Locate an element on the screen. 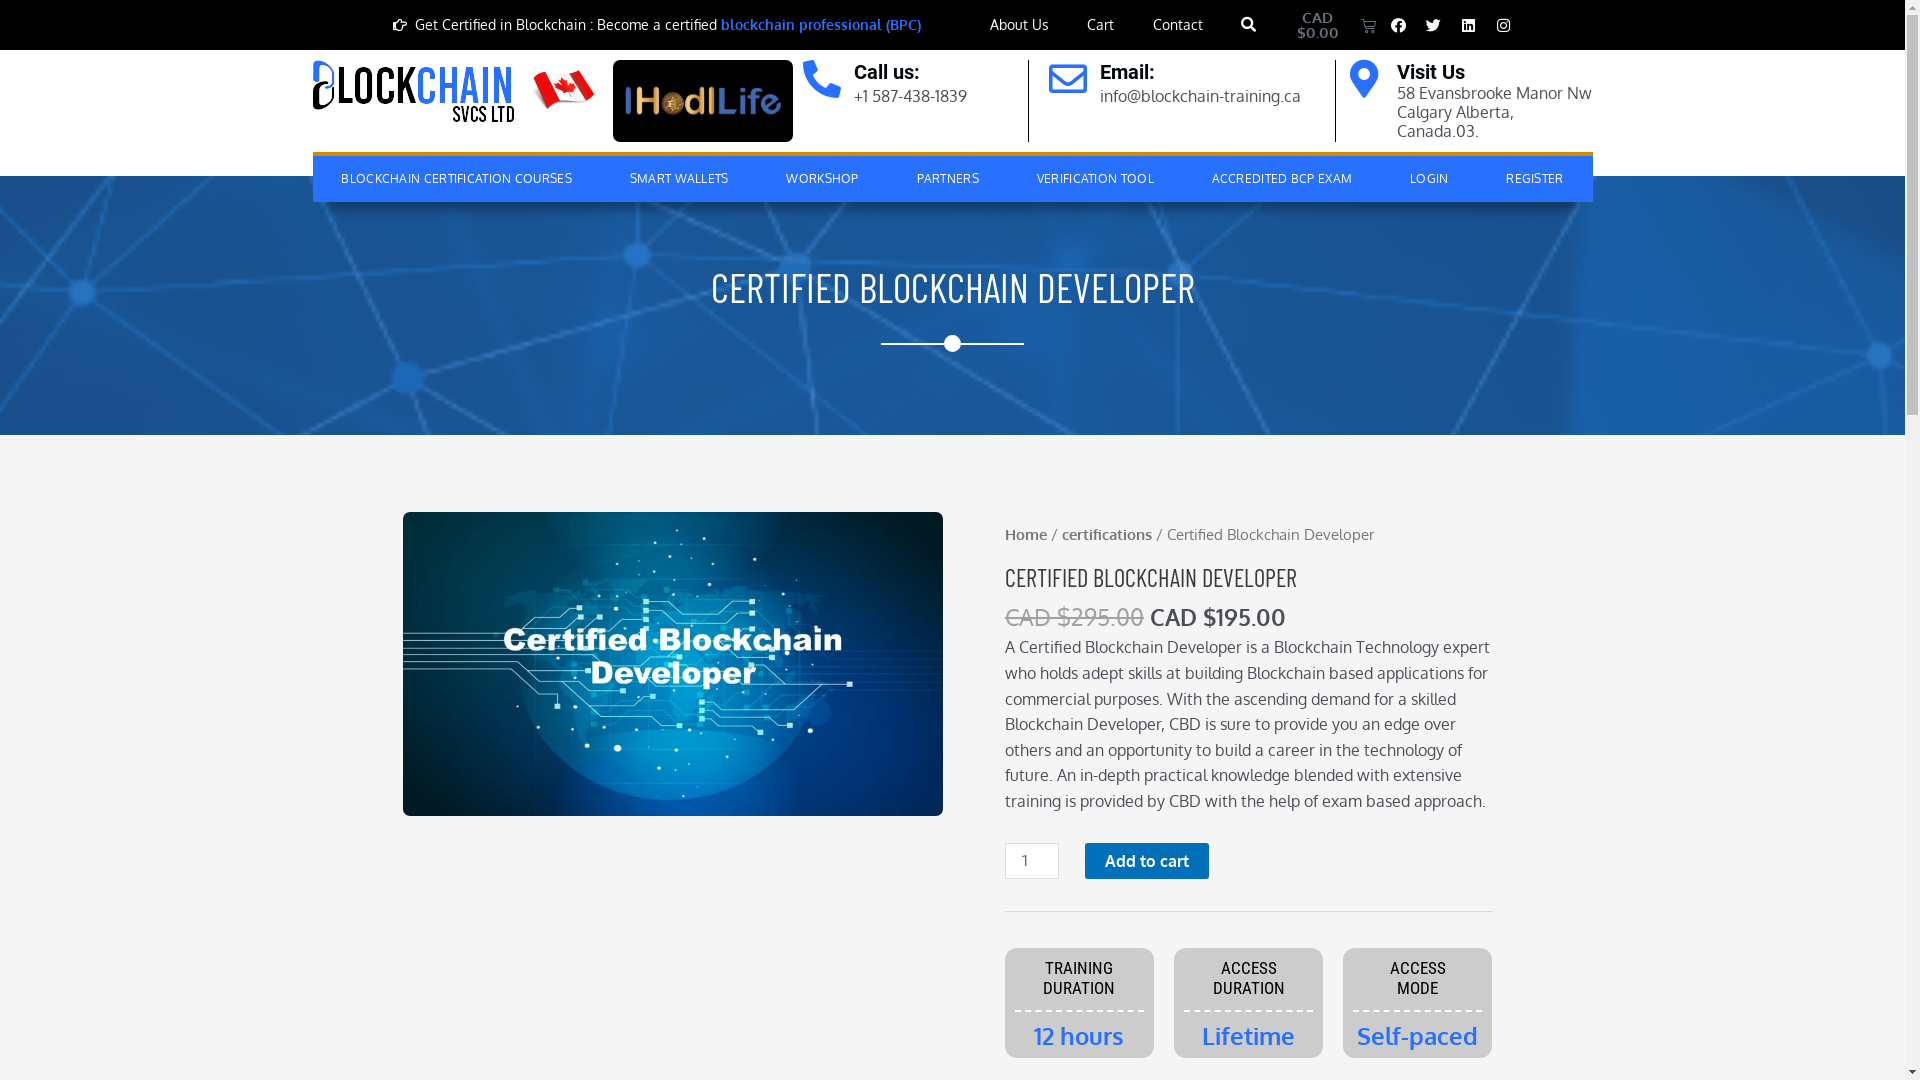 This screenshot has width=1920, height=1080. CAD $0.00
Cart is located at coordinates (1327, 25).